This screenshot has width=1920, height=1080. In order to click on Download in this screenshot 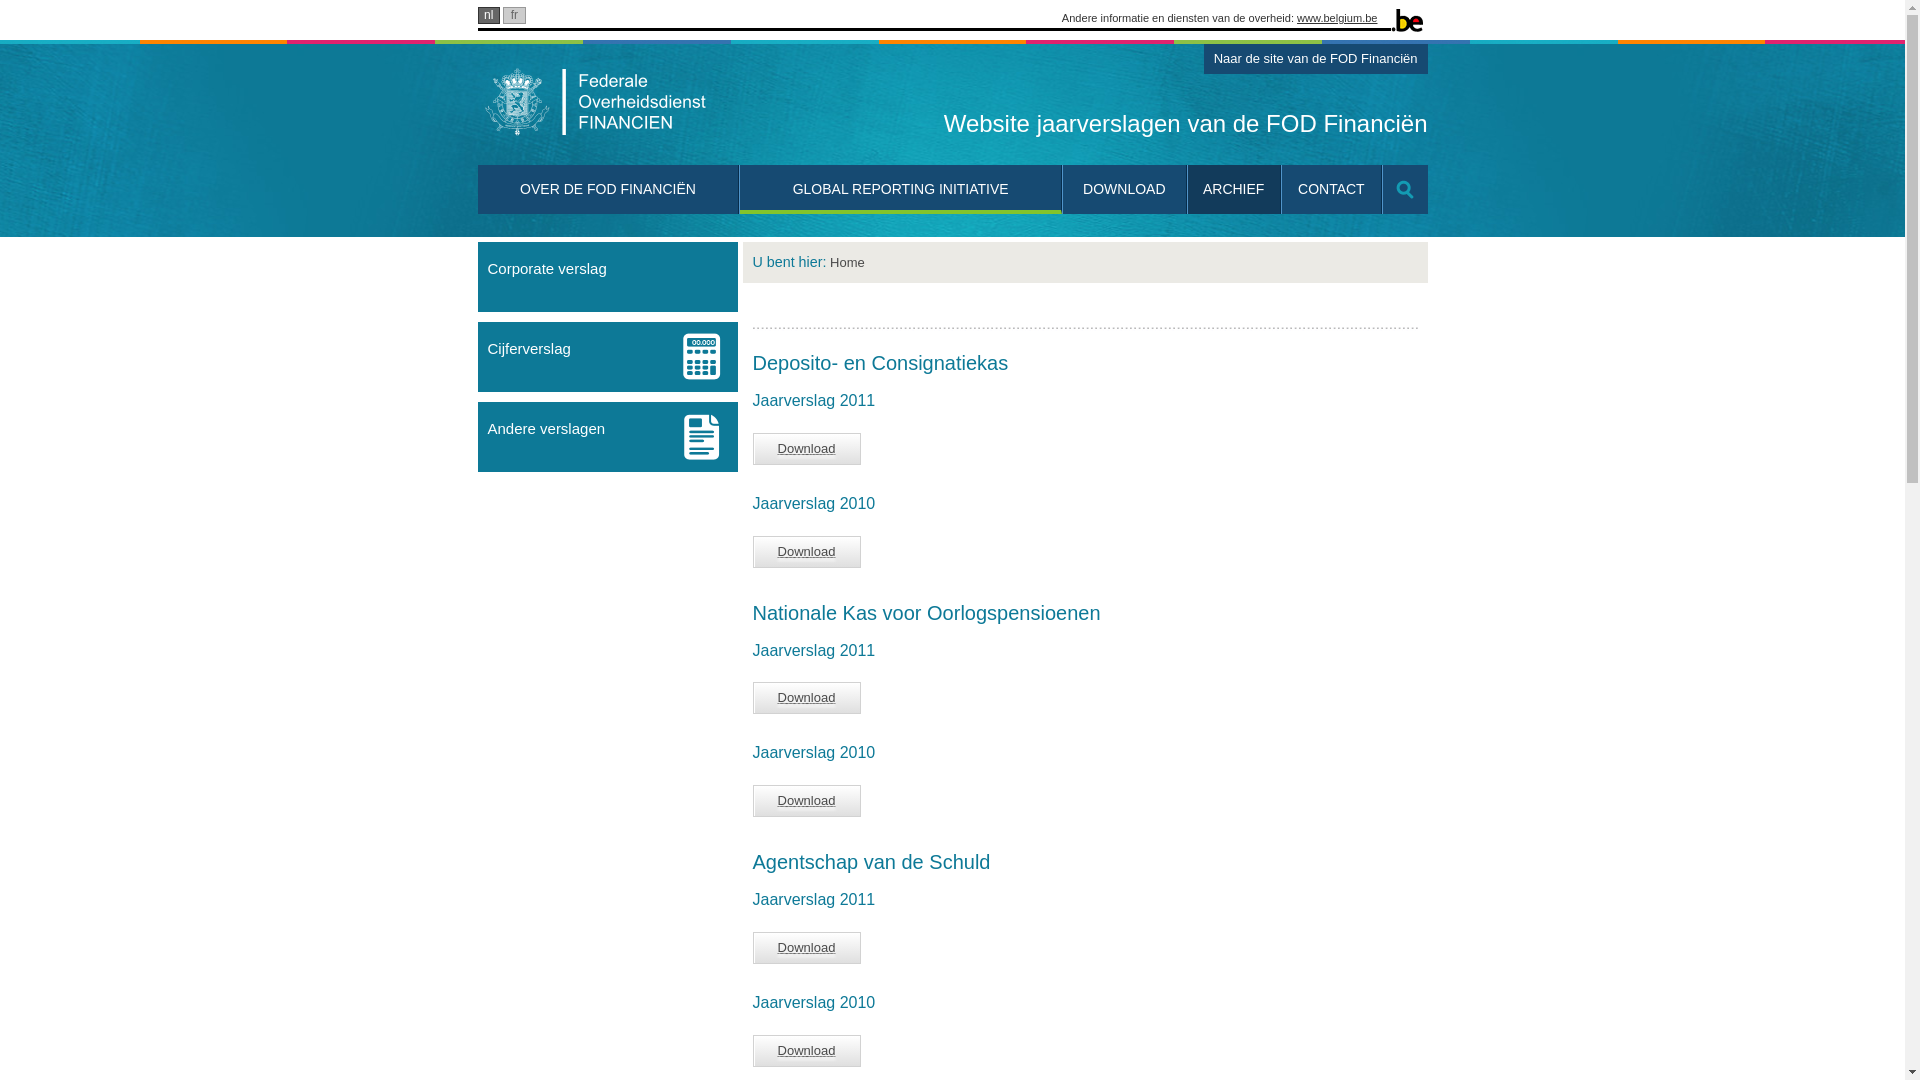, I will do `click(807, 552)`.